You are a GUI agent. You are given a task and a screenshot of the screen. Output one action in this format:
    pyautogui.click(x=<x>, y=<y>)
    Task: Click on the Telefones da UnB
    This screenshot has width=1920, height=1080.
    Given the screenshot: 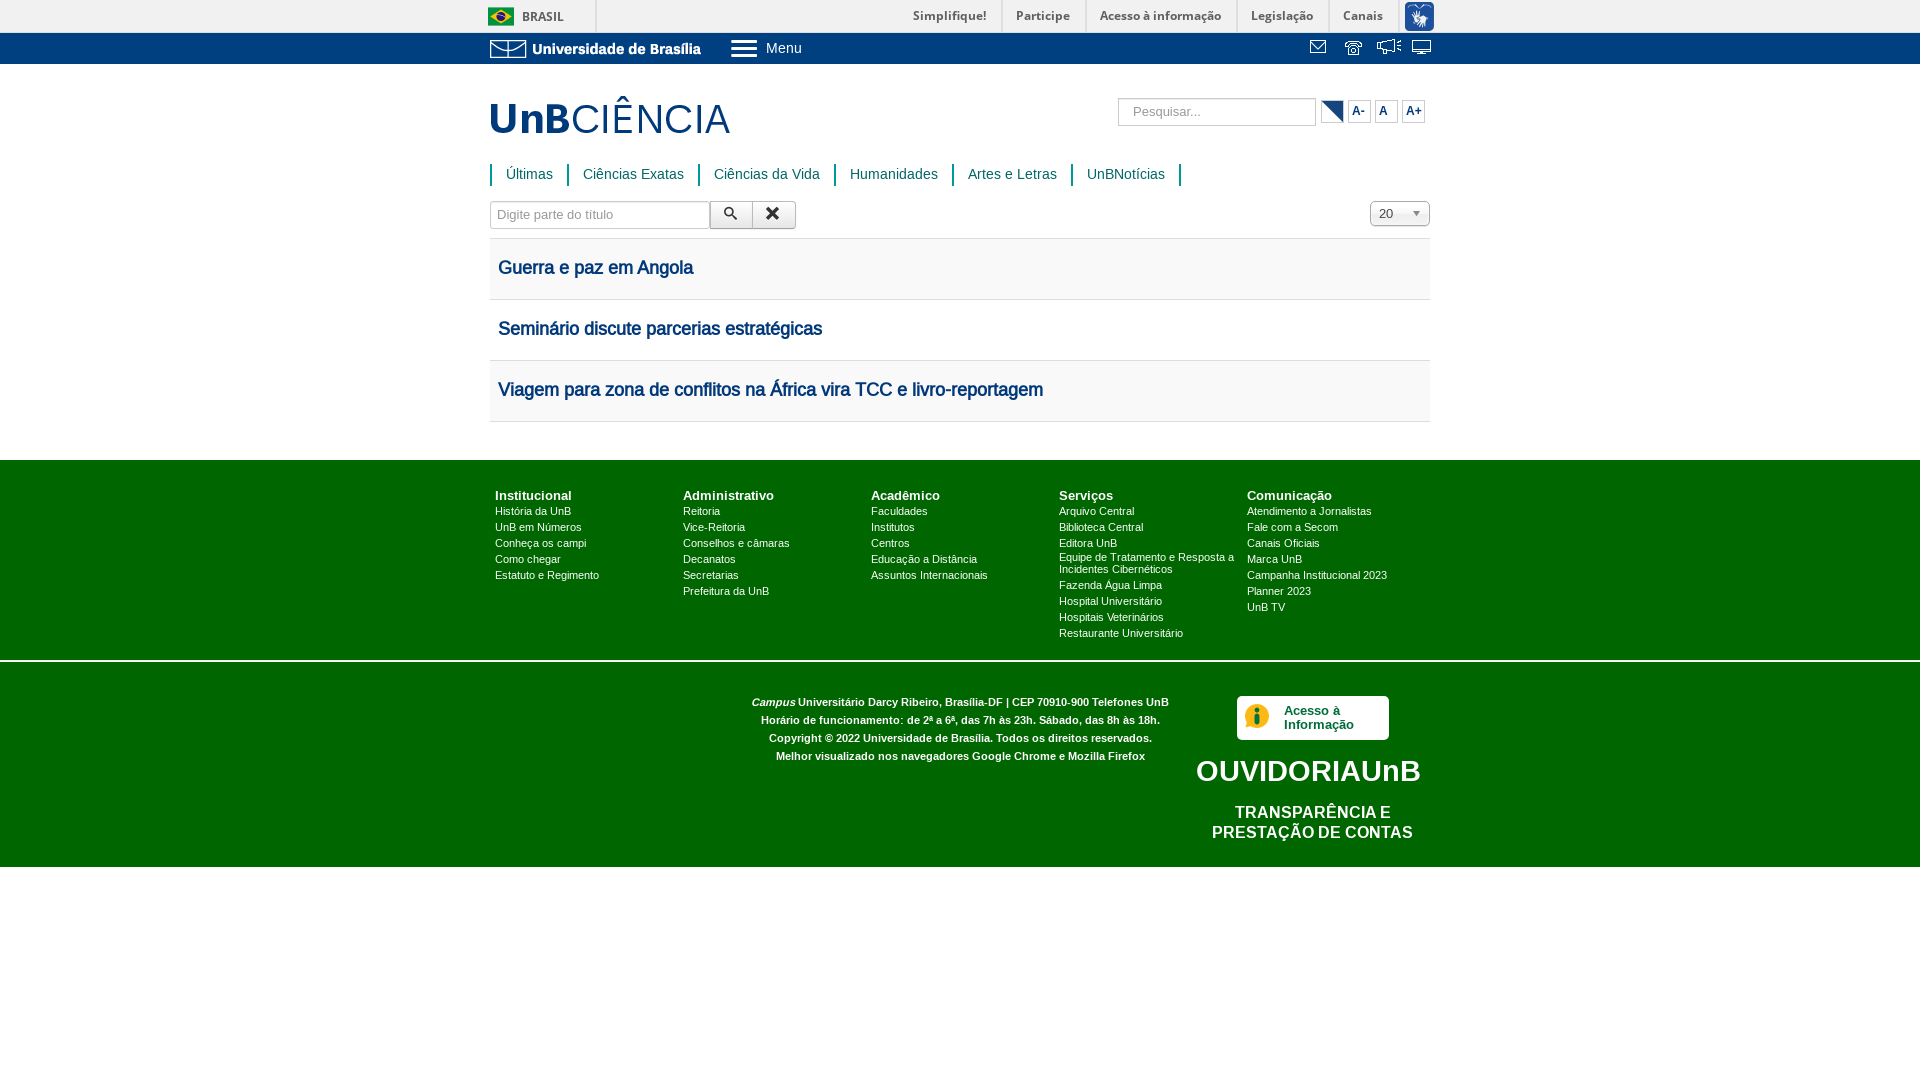 What is the action you would take?
    pyautogui.click(x=1355, y=49)
    